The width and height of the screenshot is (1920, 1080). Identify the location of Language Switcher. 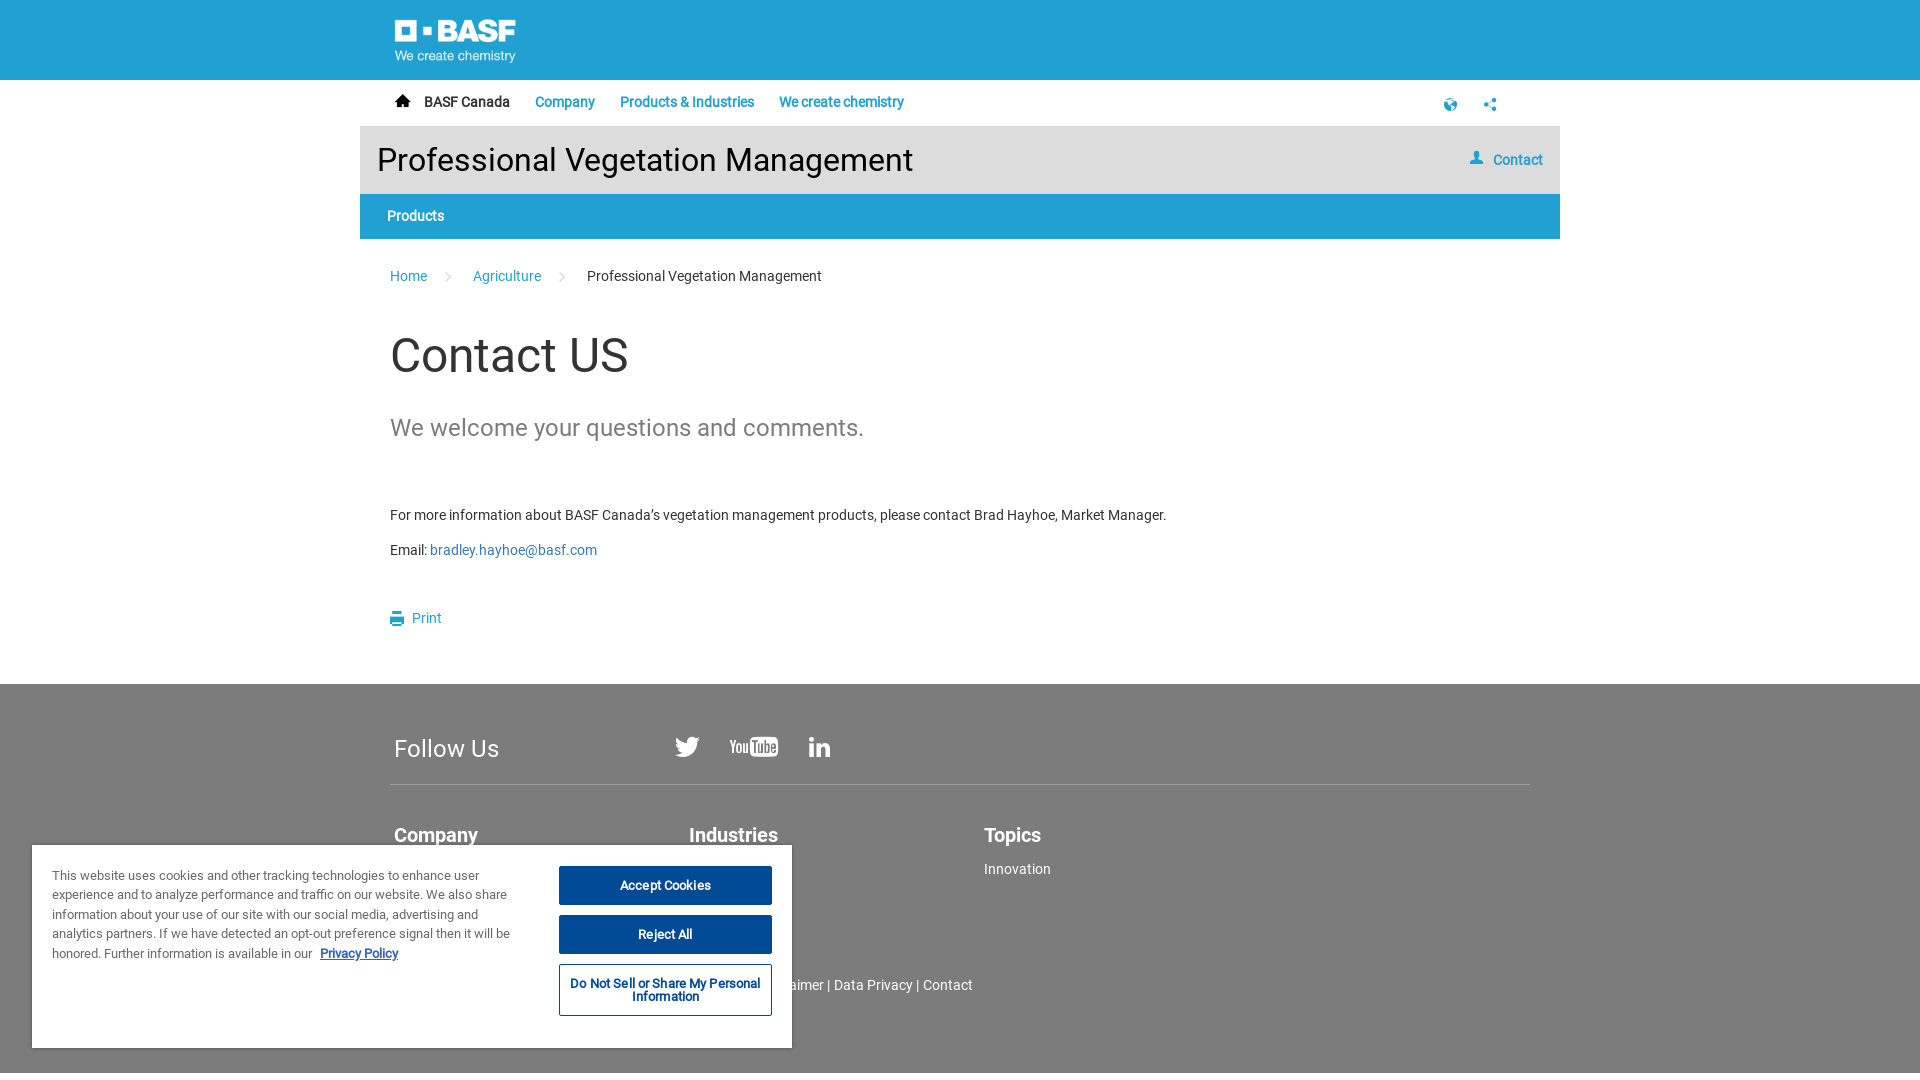
(1450, 102).